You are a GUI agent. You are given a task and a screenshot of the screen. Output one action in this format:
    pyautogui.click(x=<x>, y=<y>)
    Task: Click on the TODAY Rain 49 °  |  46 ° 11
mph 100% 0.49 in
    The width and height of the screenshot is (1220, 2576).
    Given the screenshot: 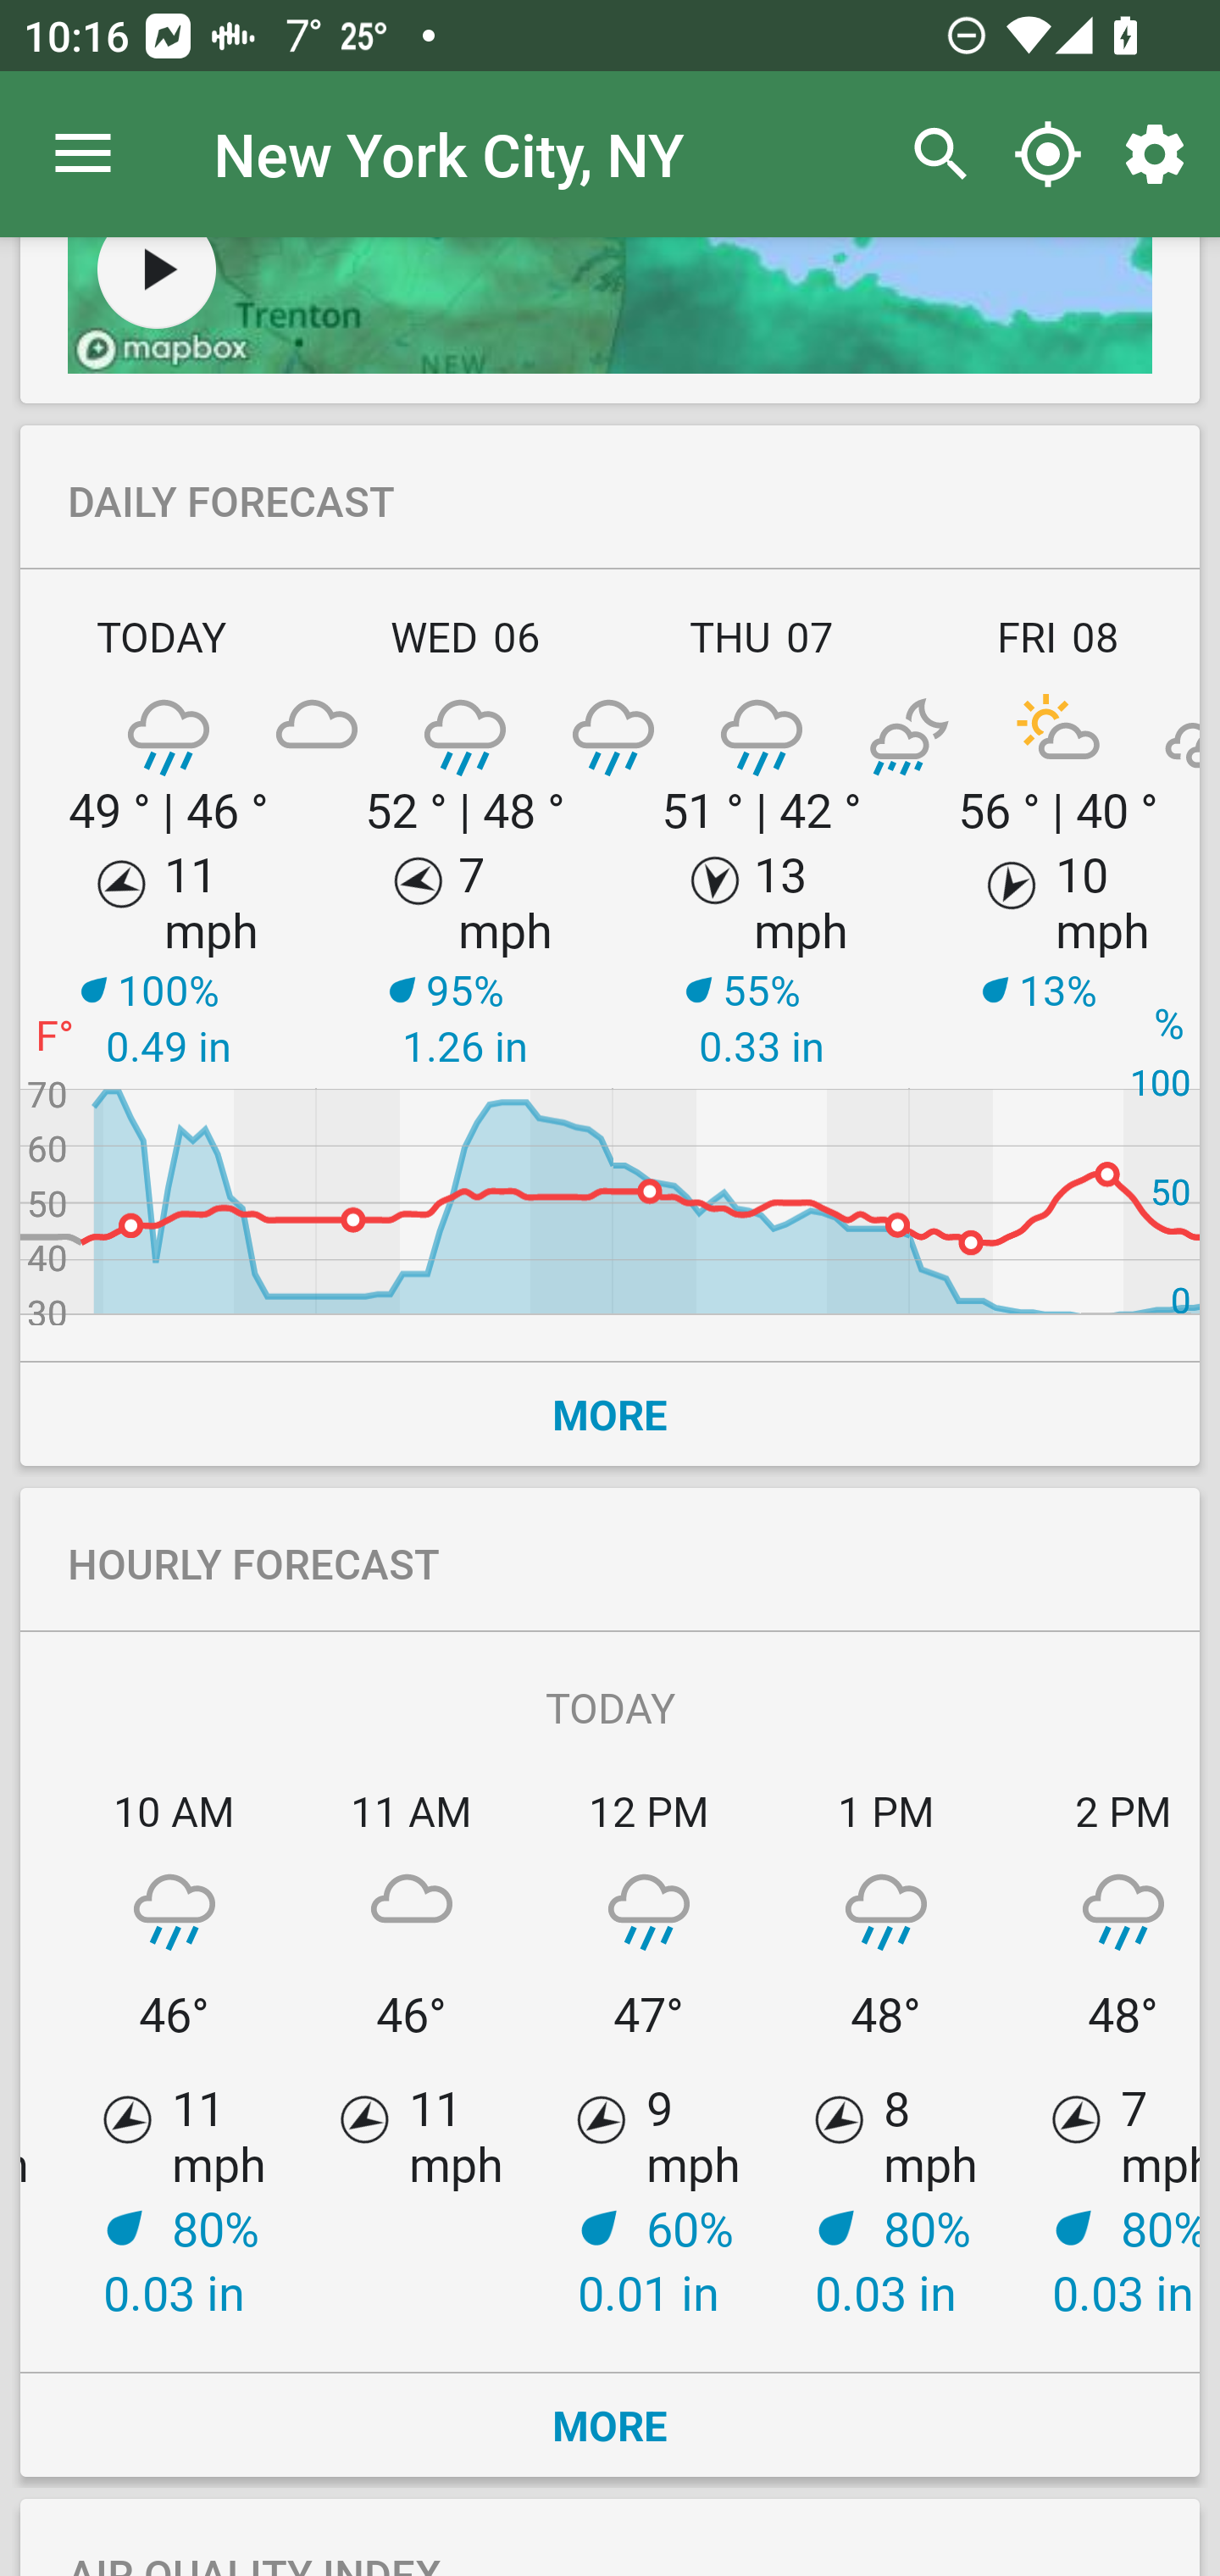 What is the action you would take?
    pyautogui.click(x=169, y=961)
    